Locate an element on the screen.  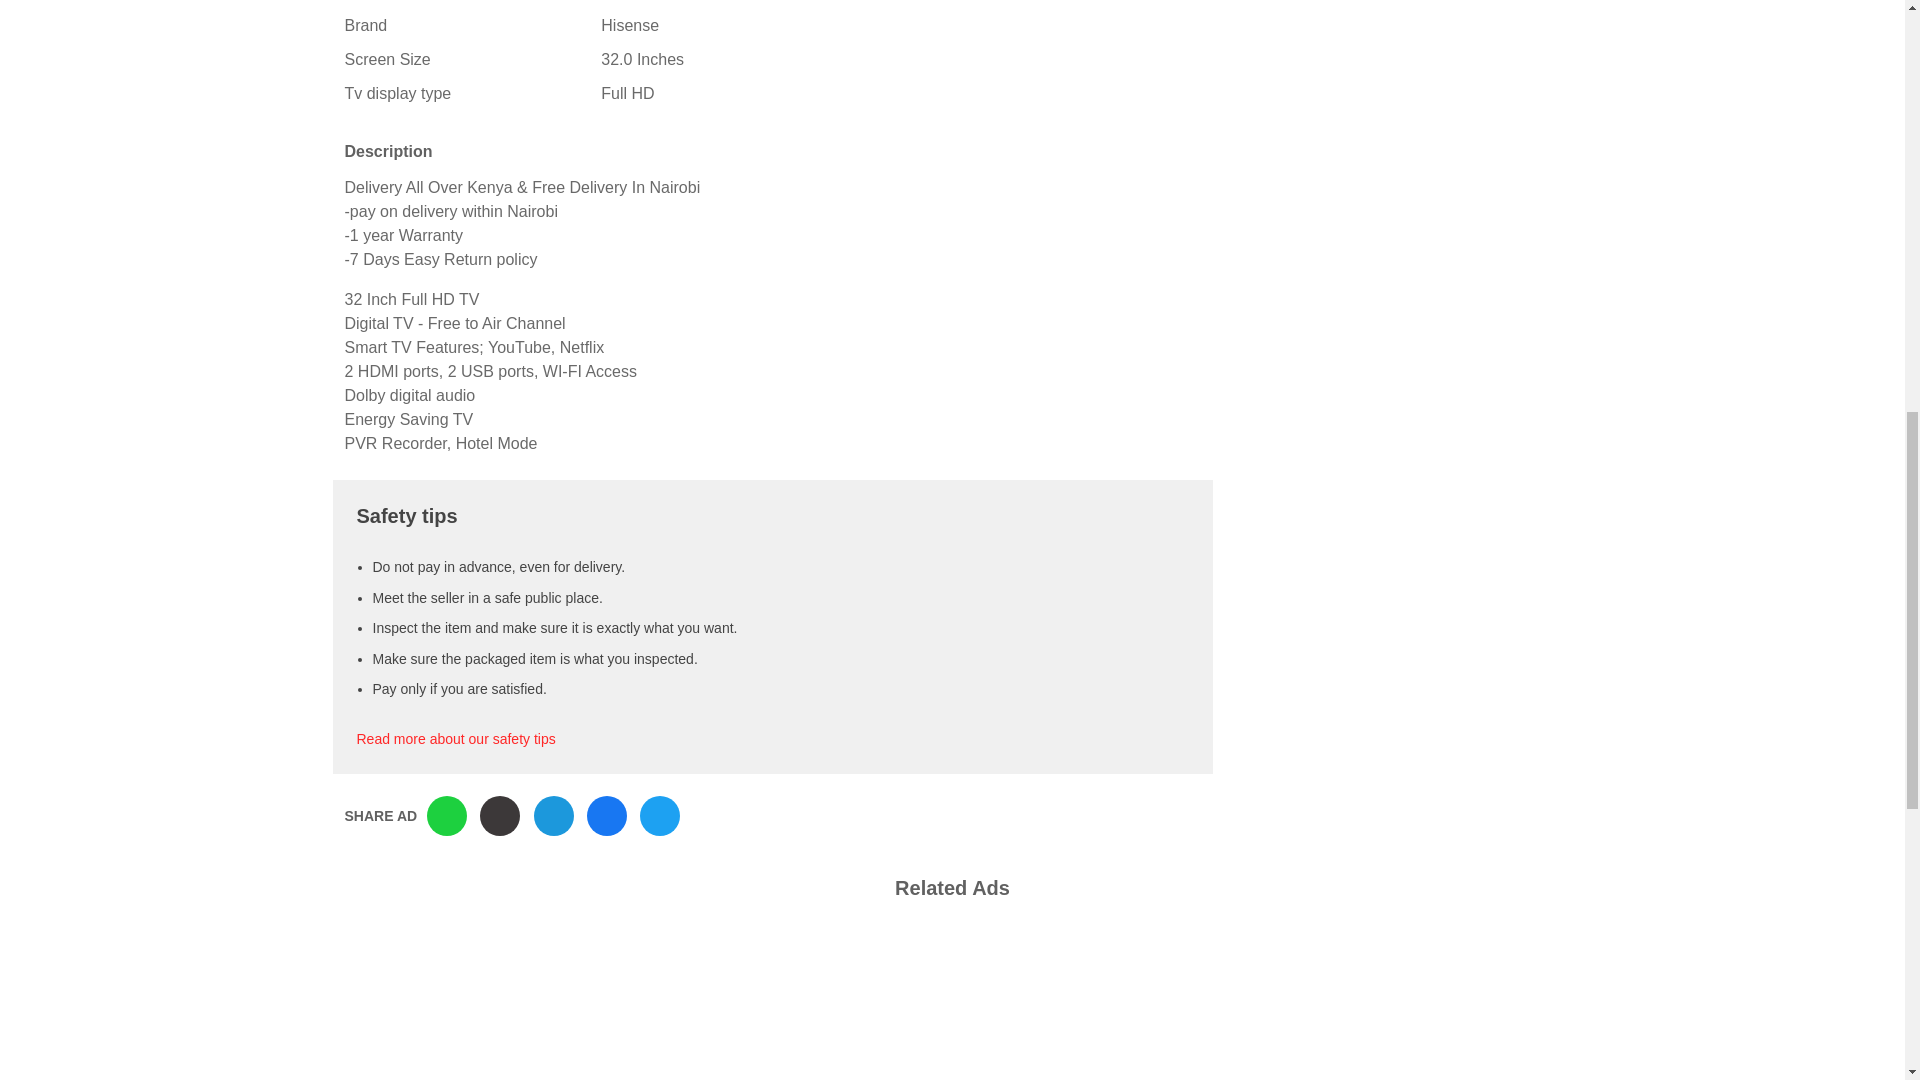
Share via Email is located at coordinates (554, 815).